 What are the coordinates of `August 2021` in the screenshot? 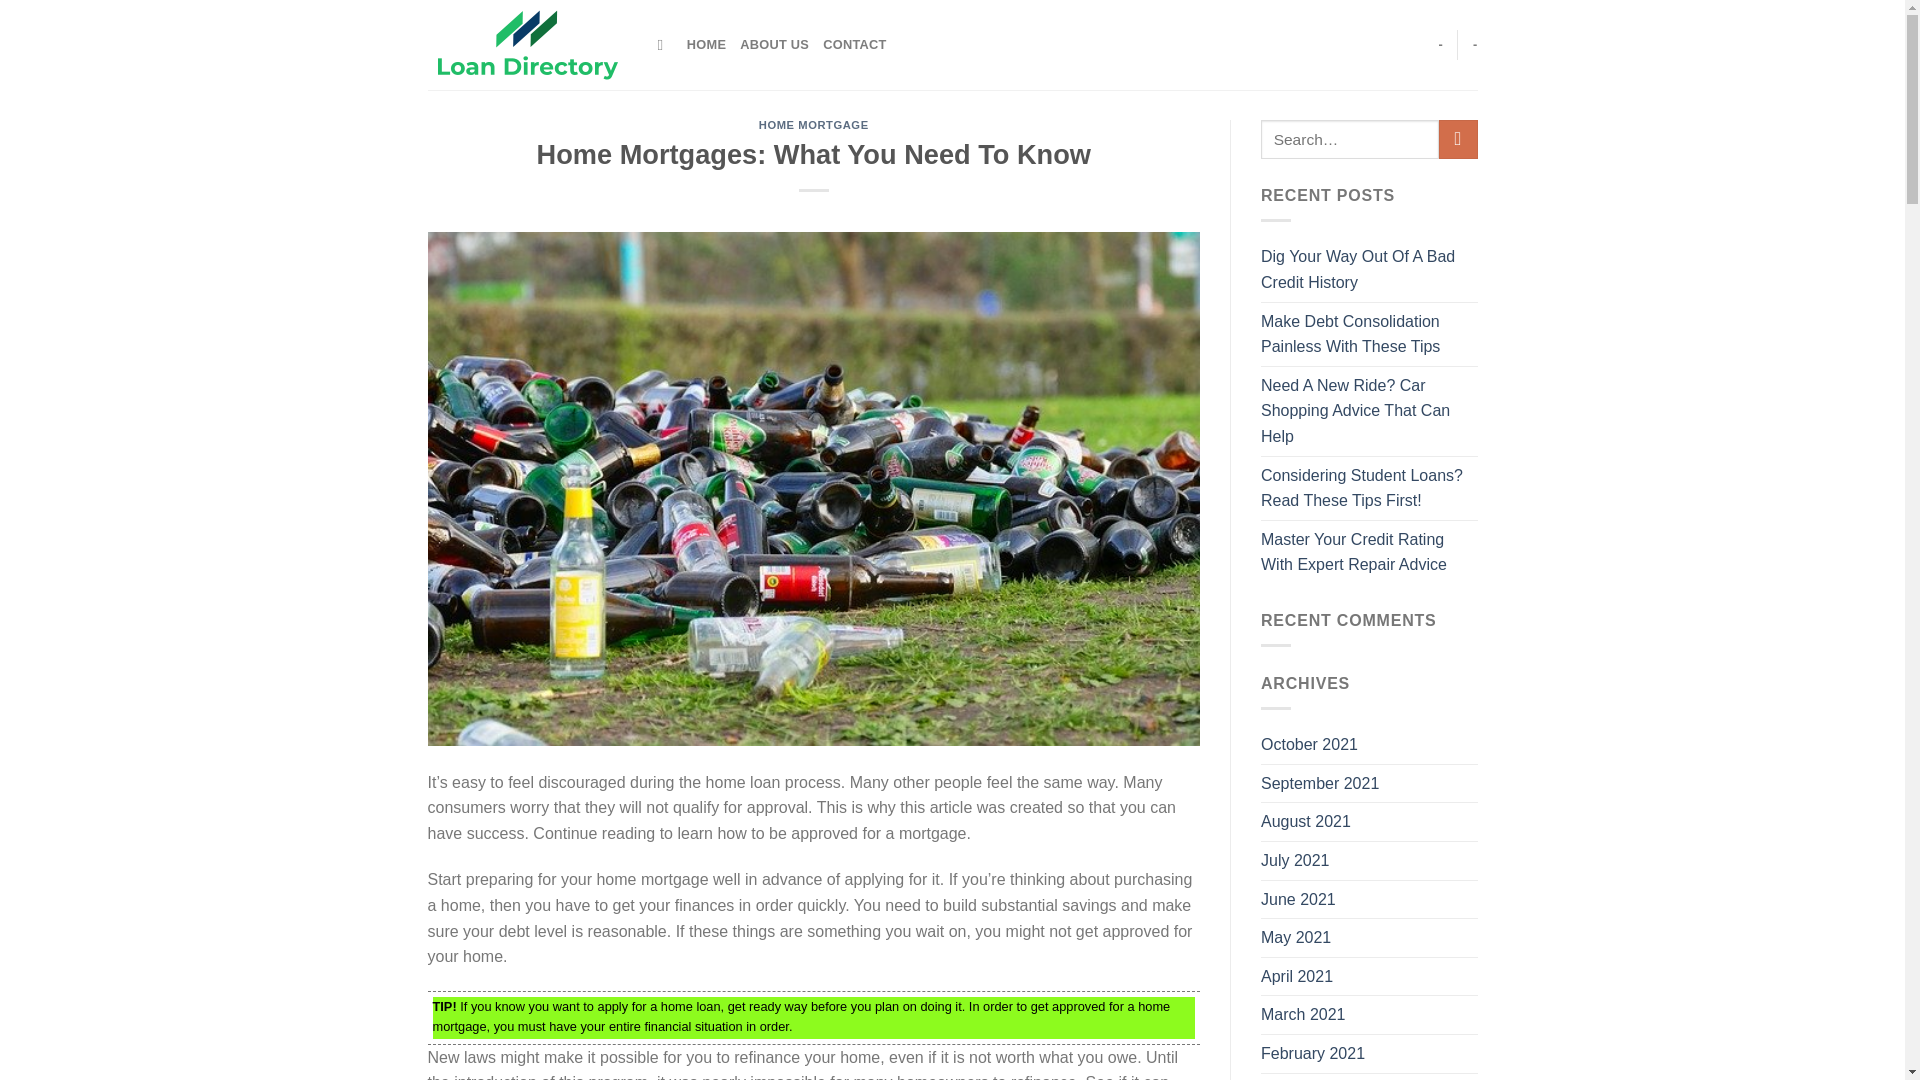 It's located at (1306, 822).